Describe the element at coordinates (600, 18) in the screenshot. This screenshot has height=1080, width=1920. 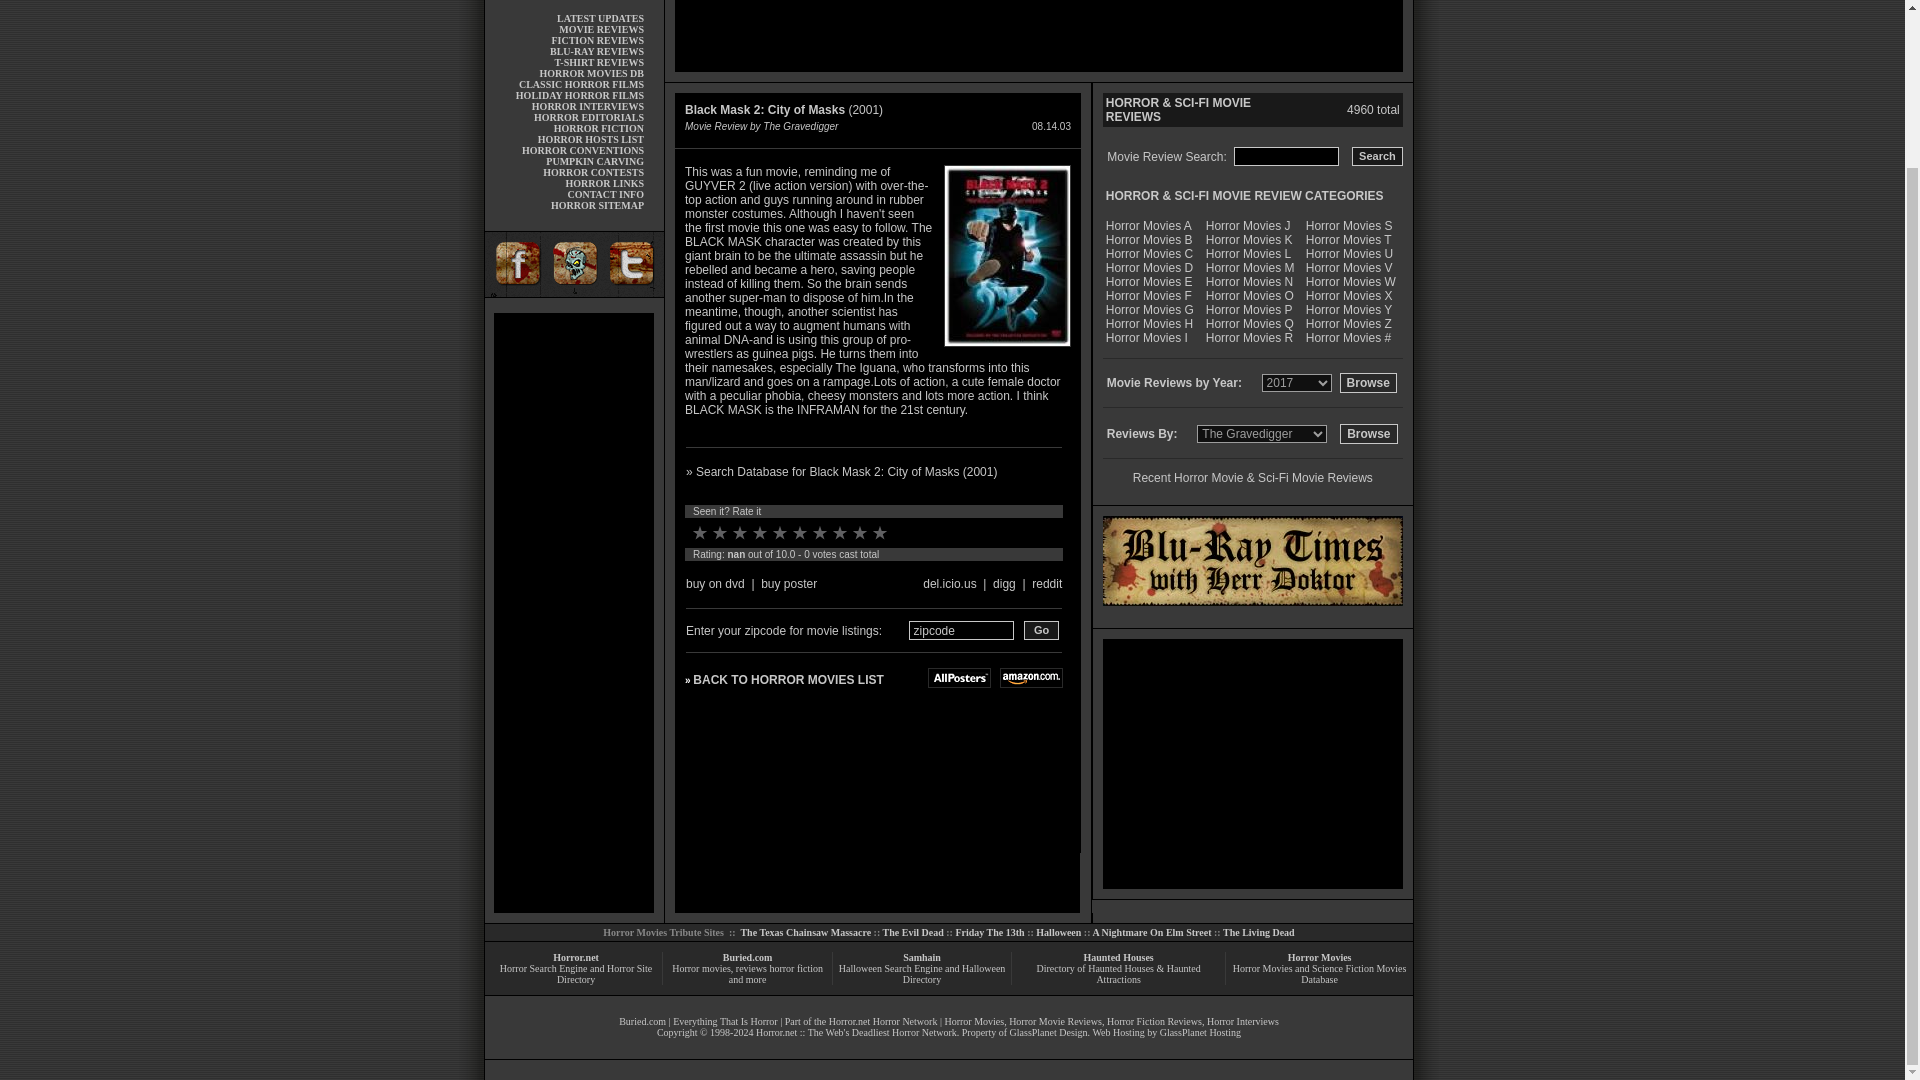
I see `LATEST UPDATES` at that location.